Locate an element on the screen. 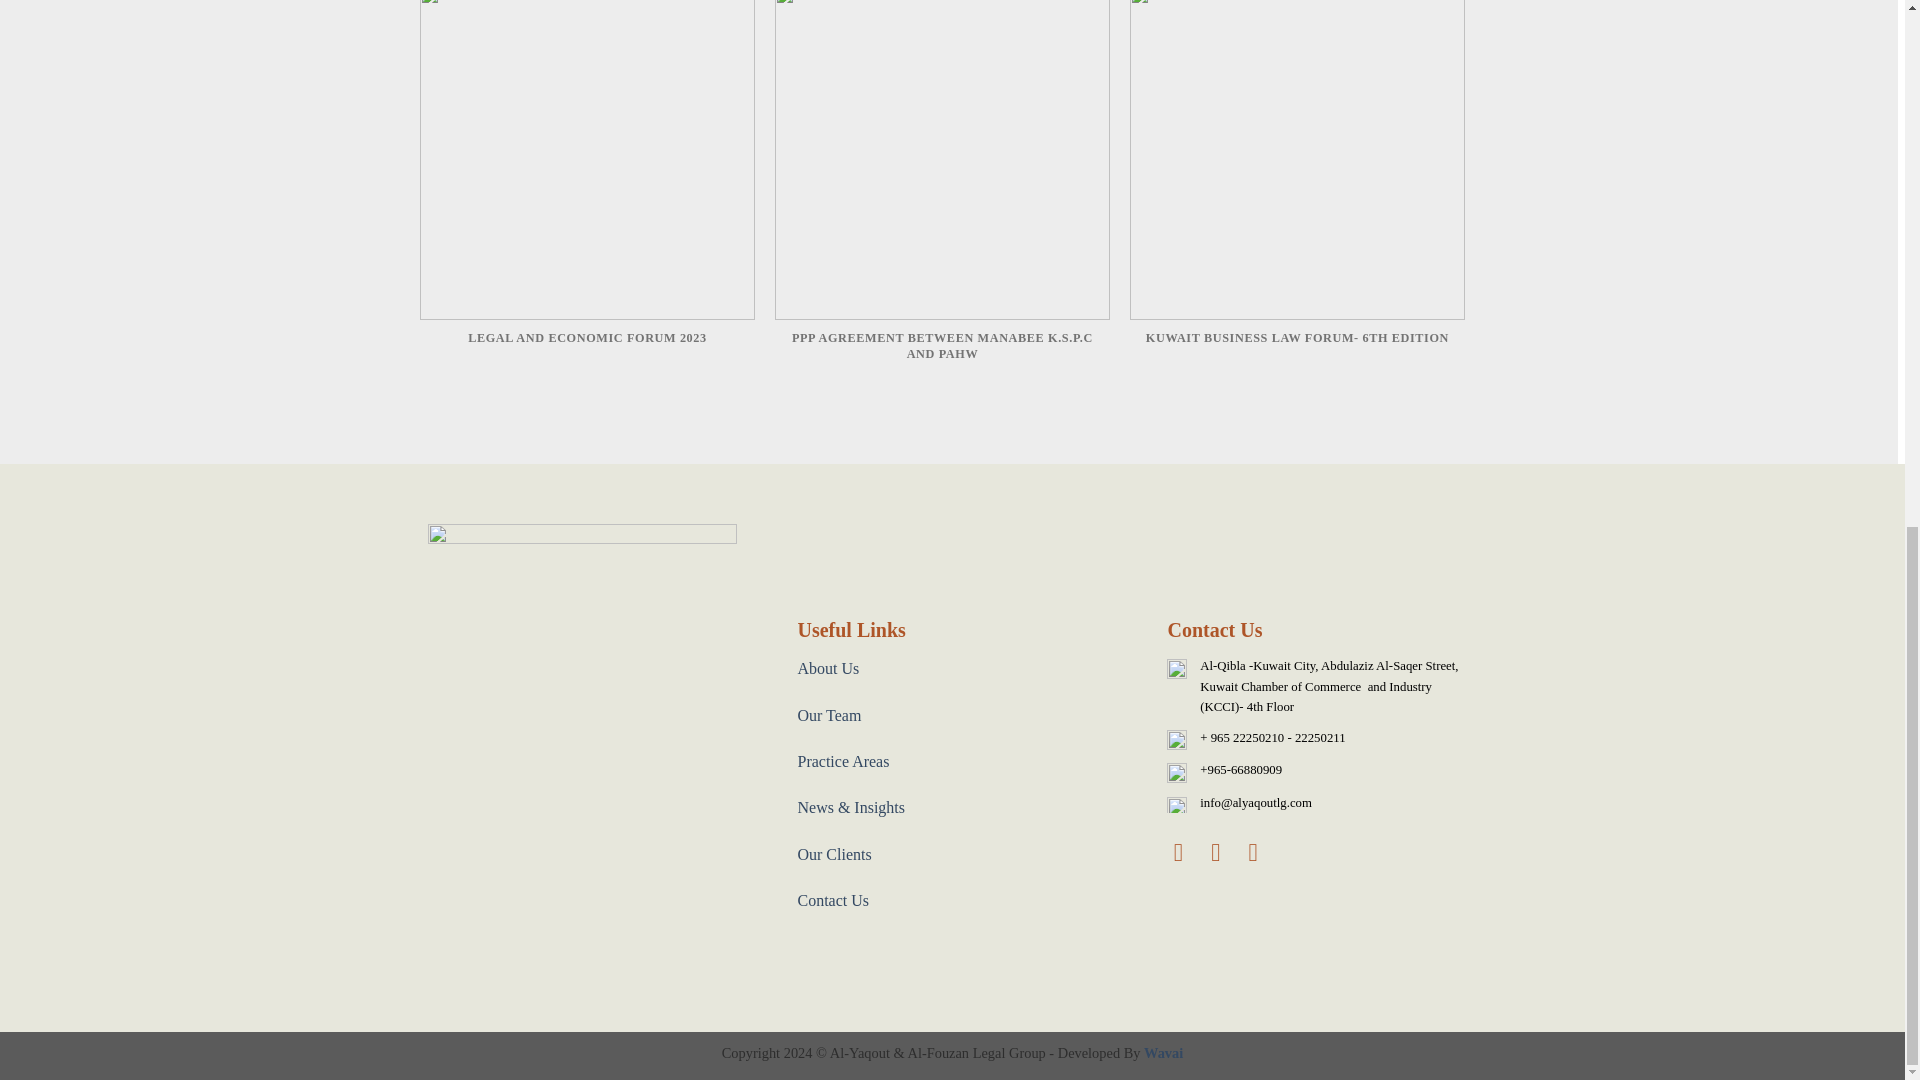 The height and width of the screenshot is (1080, 1920). About Us is located at coordinates (827, 668).